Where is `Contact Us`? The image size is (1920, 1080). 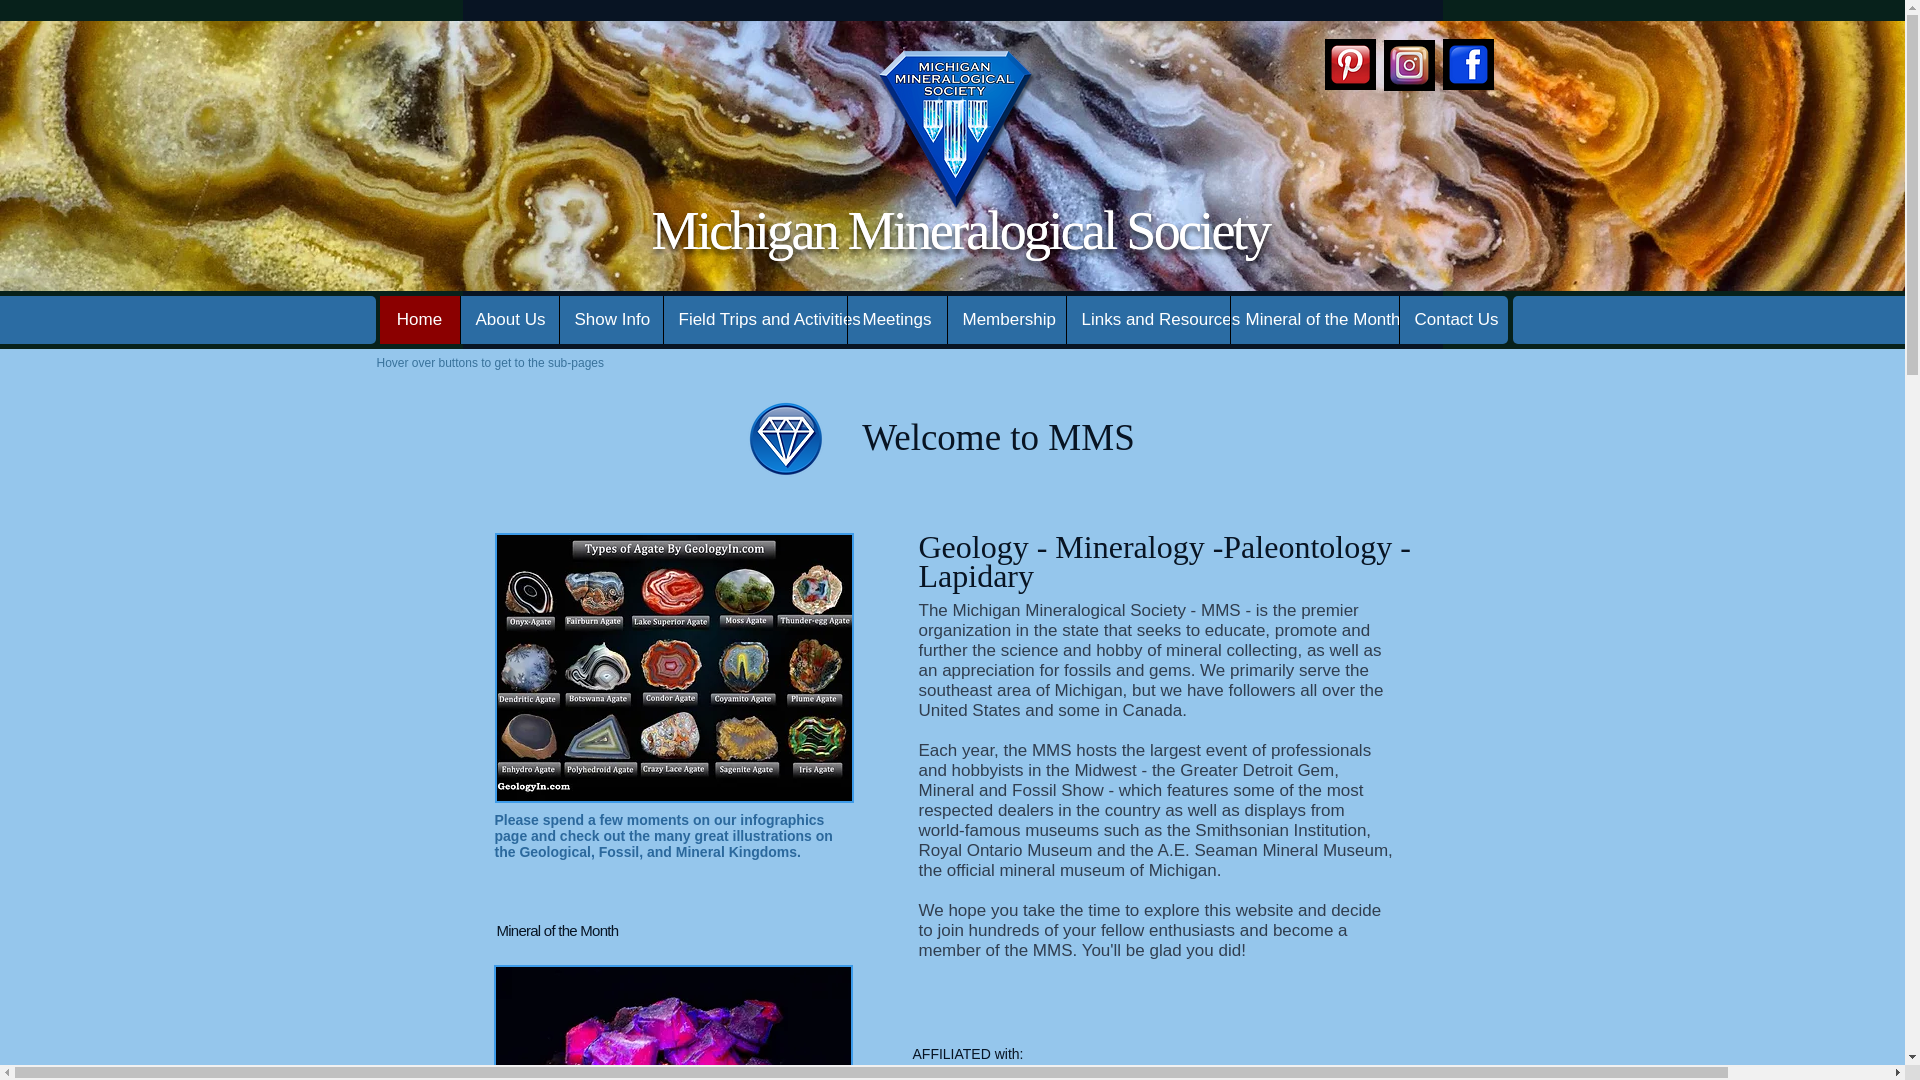 Contact Us is located at coordinates (1452, 320).